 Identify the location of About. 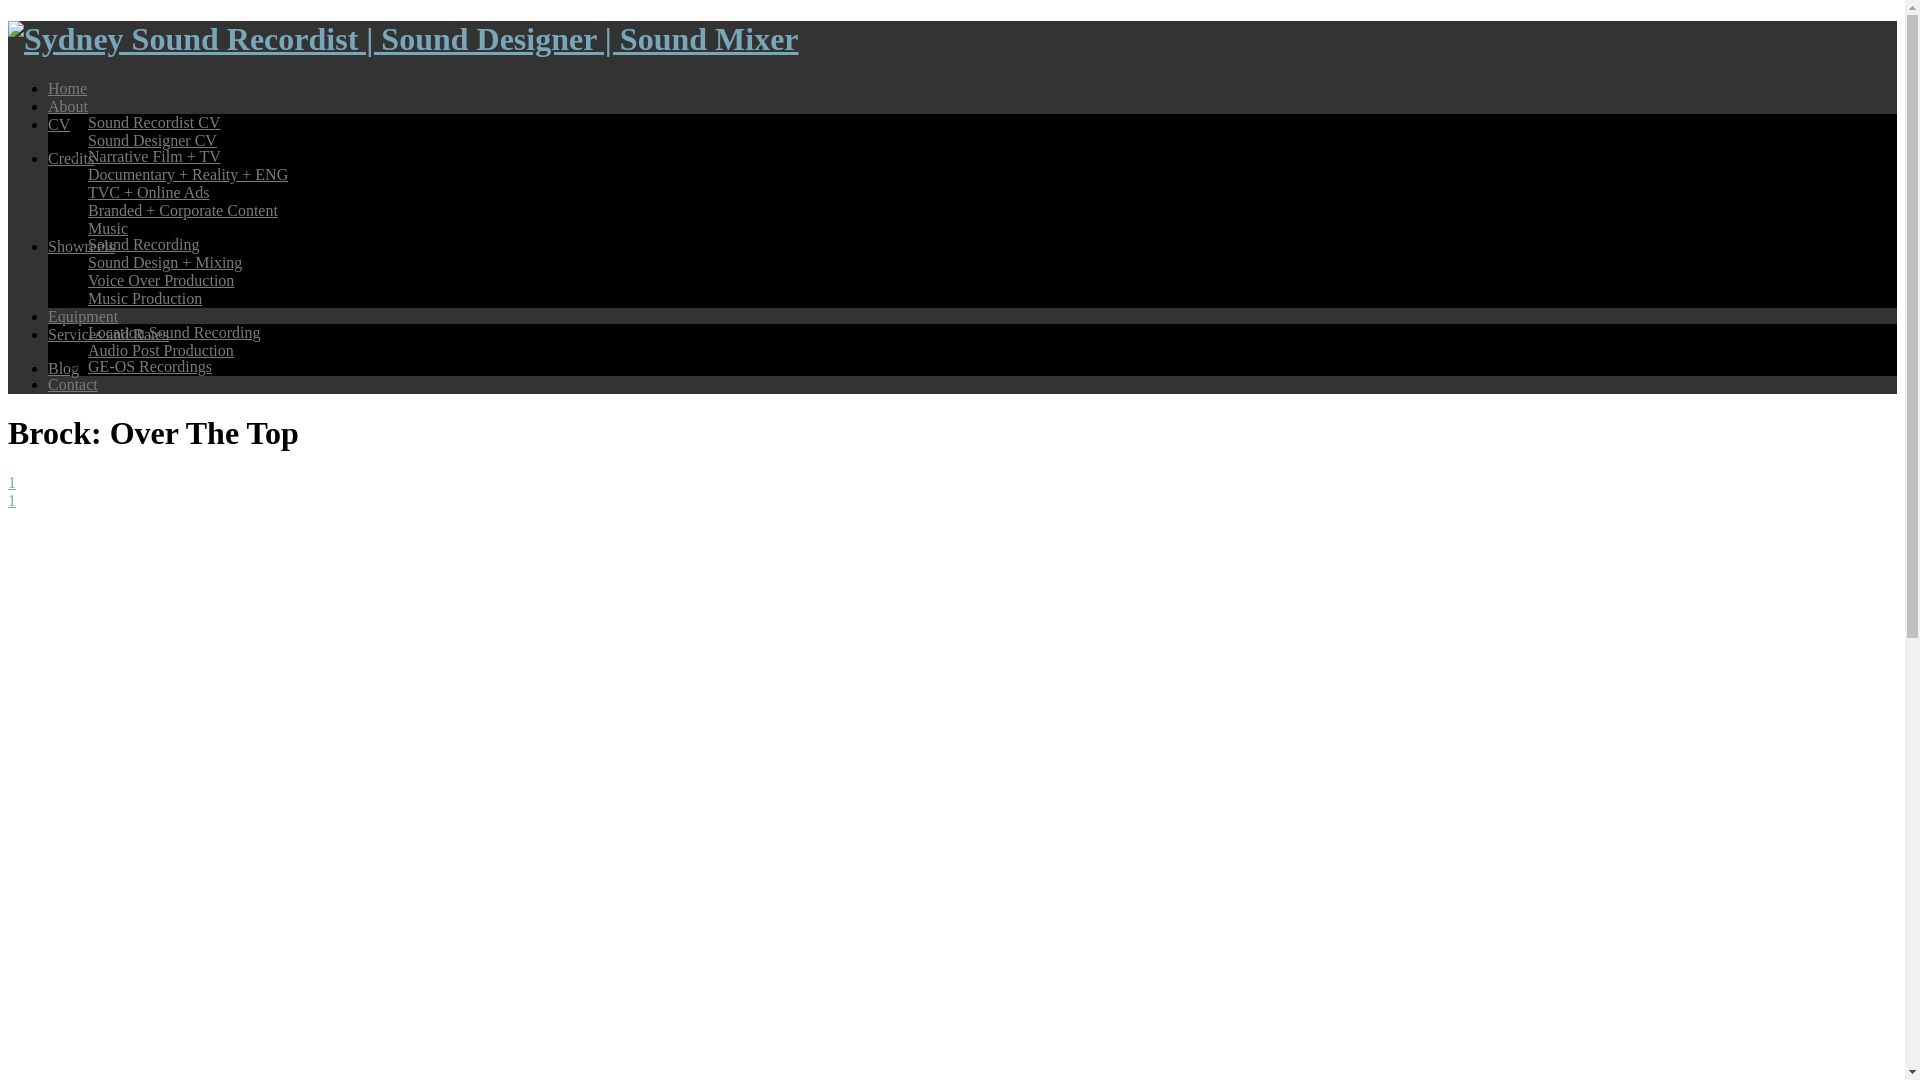
(68, 106).